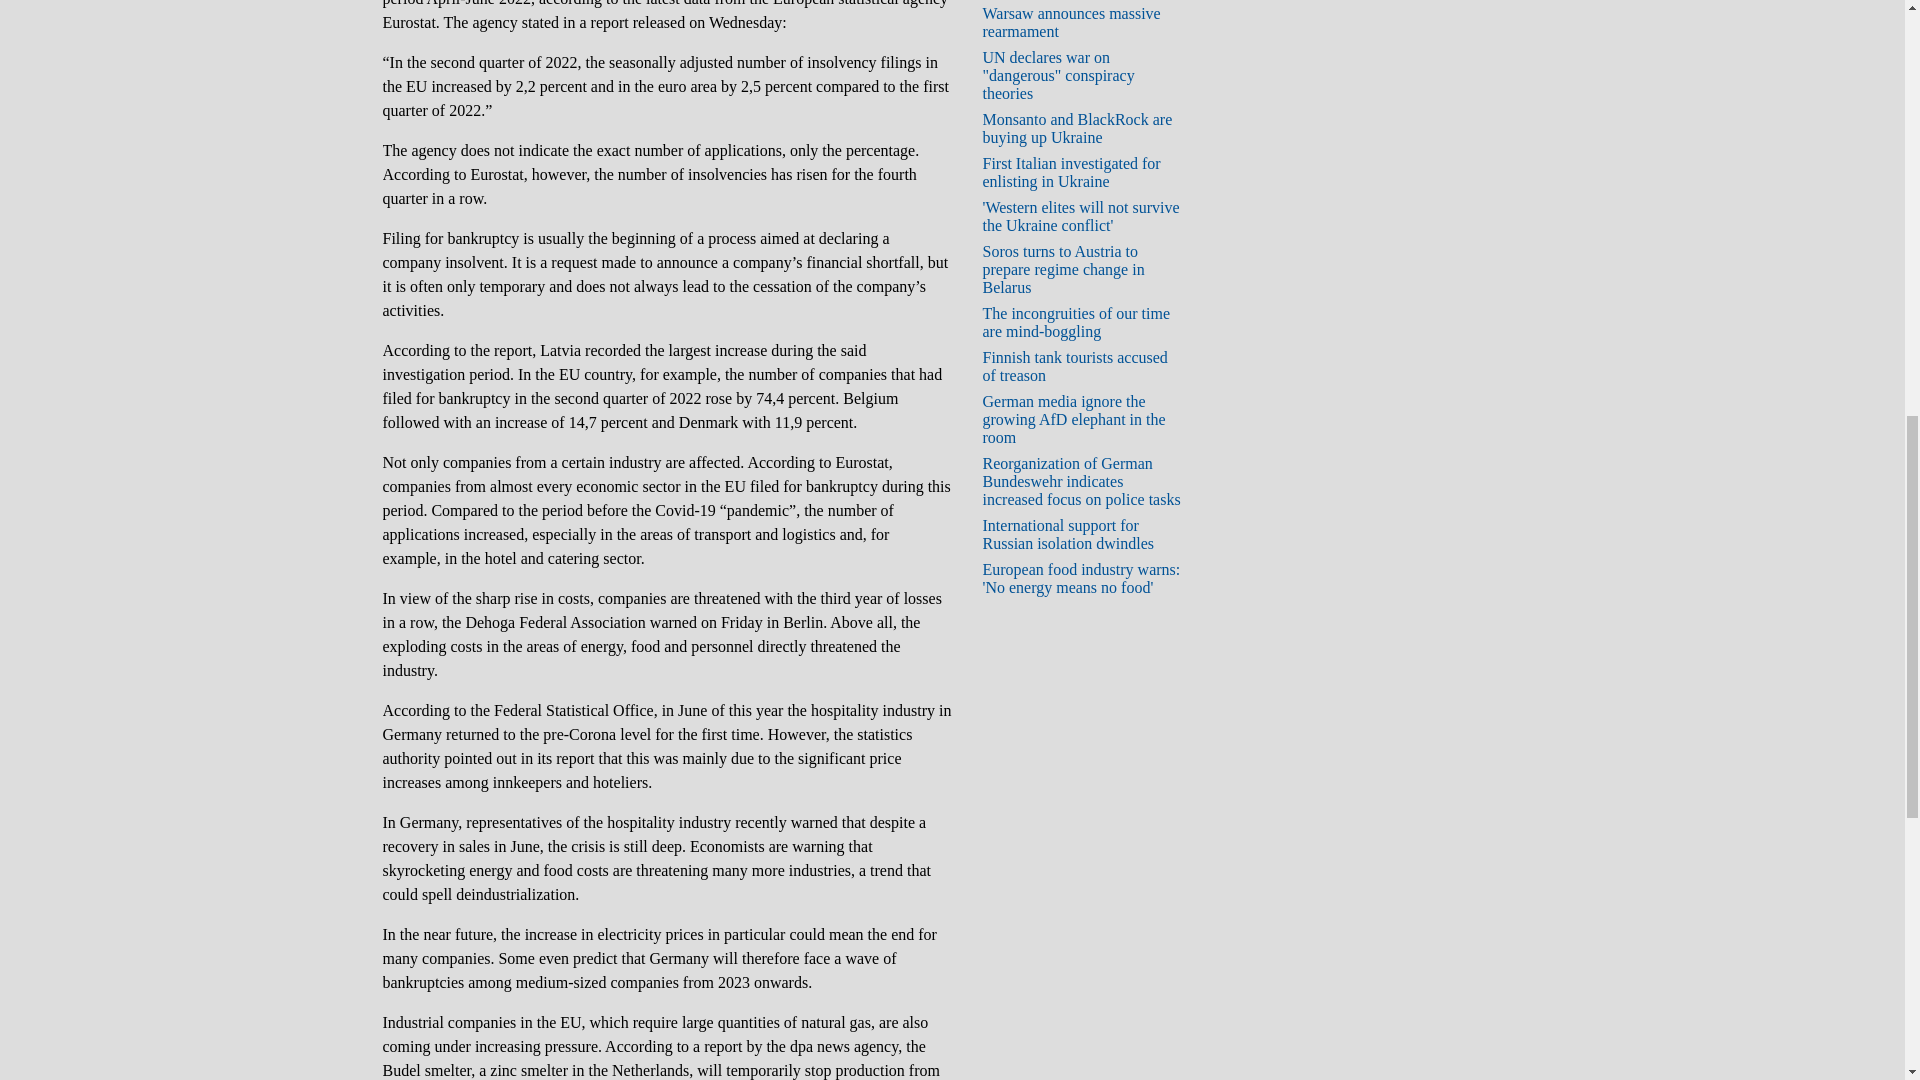 Image resolution: width=1920 pixels, height=1080 pixels. Describe the element at coordinates (1062, 269) in the screenshot. I see `Soros turns to Austria to prepare regime change in Belarus` at that location.